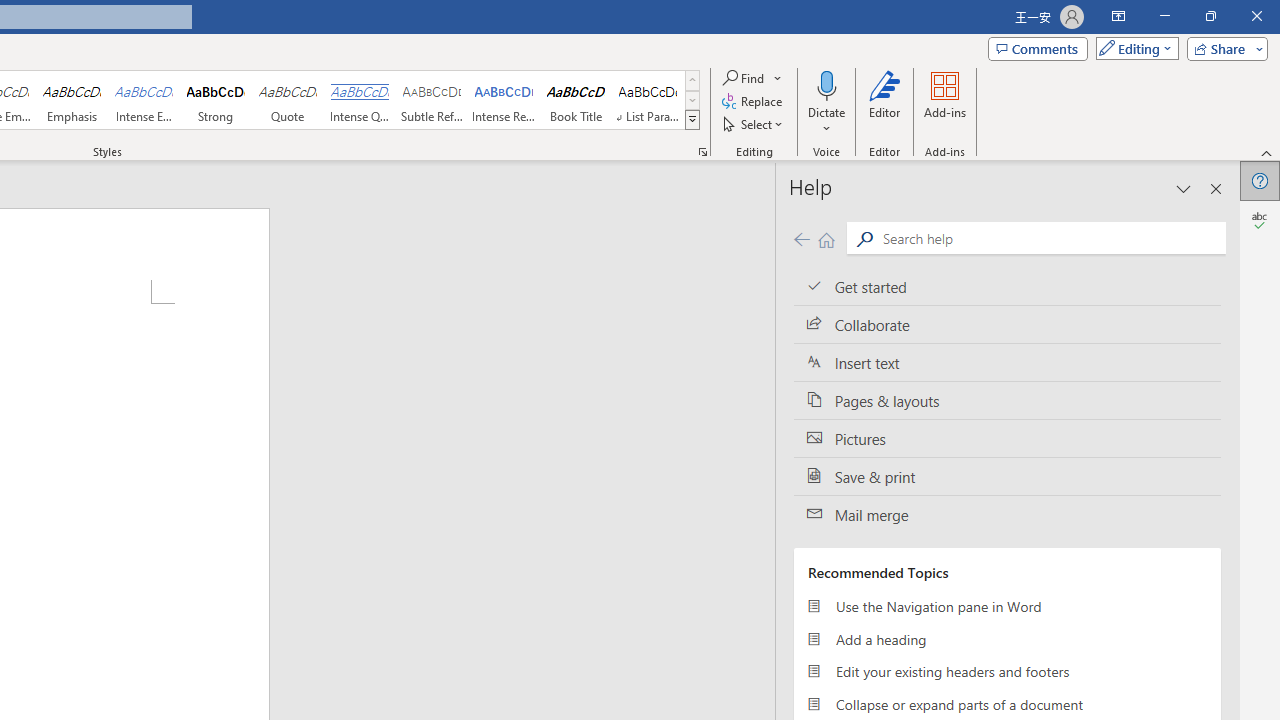 The image size is (1280, 720). Describe the element at coordinates (1007, 515) in the screenshot. I see `Mail merge` at that location.